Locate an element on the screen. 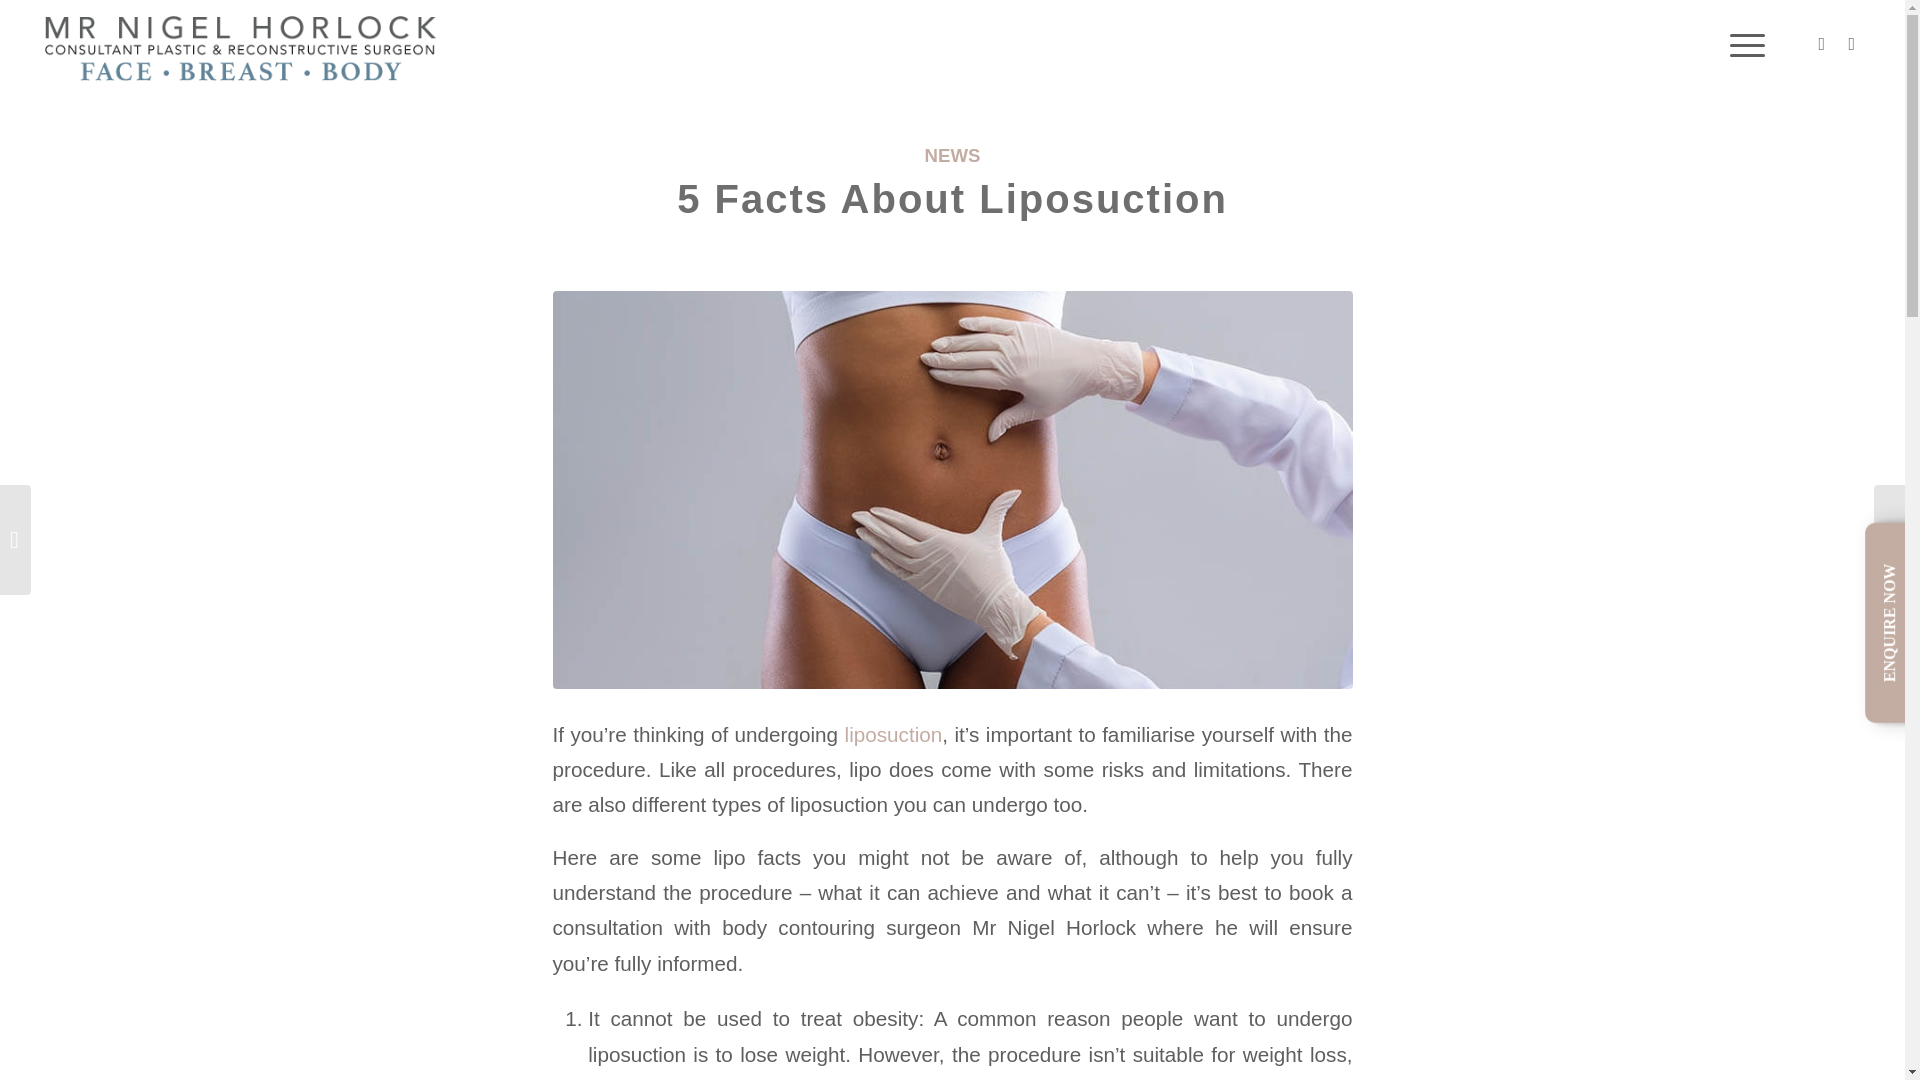 Image resolution: width=1920 pixels, height=1080 pixels. Mail is located at coordinates (1852, 44).